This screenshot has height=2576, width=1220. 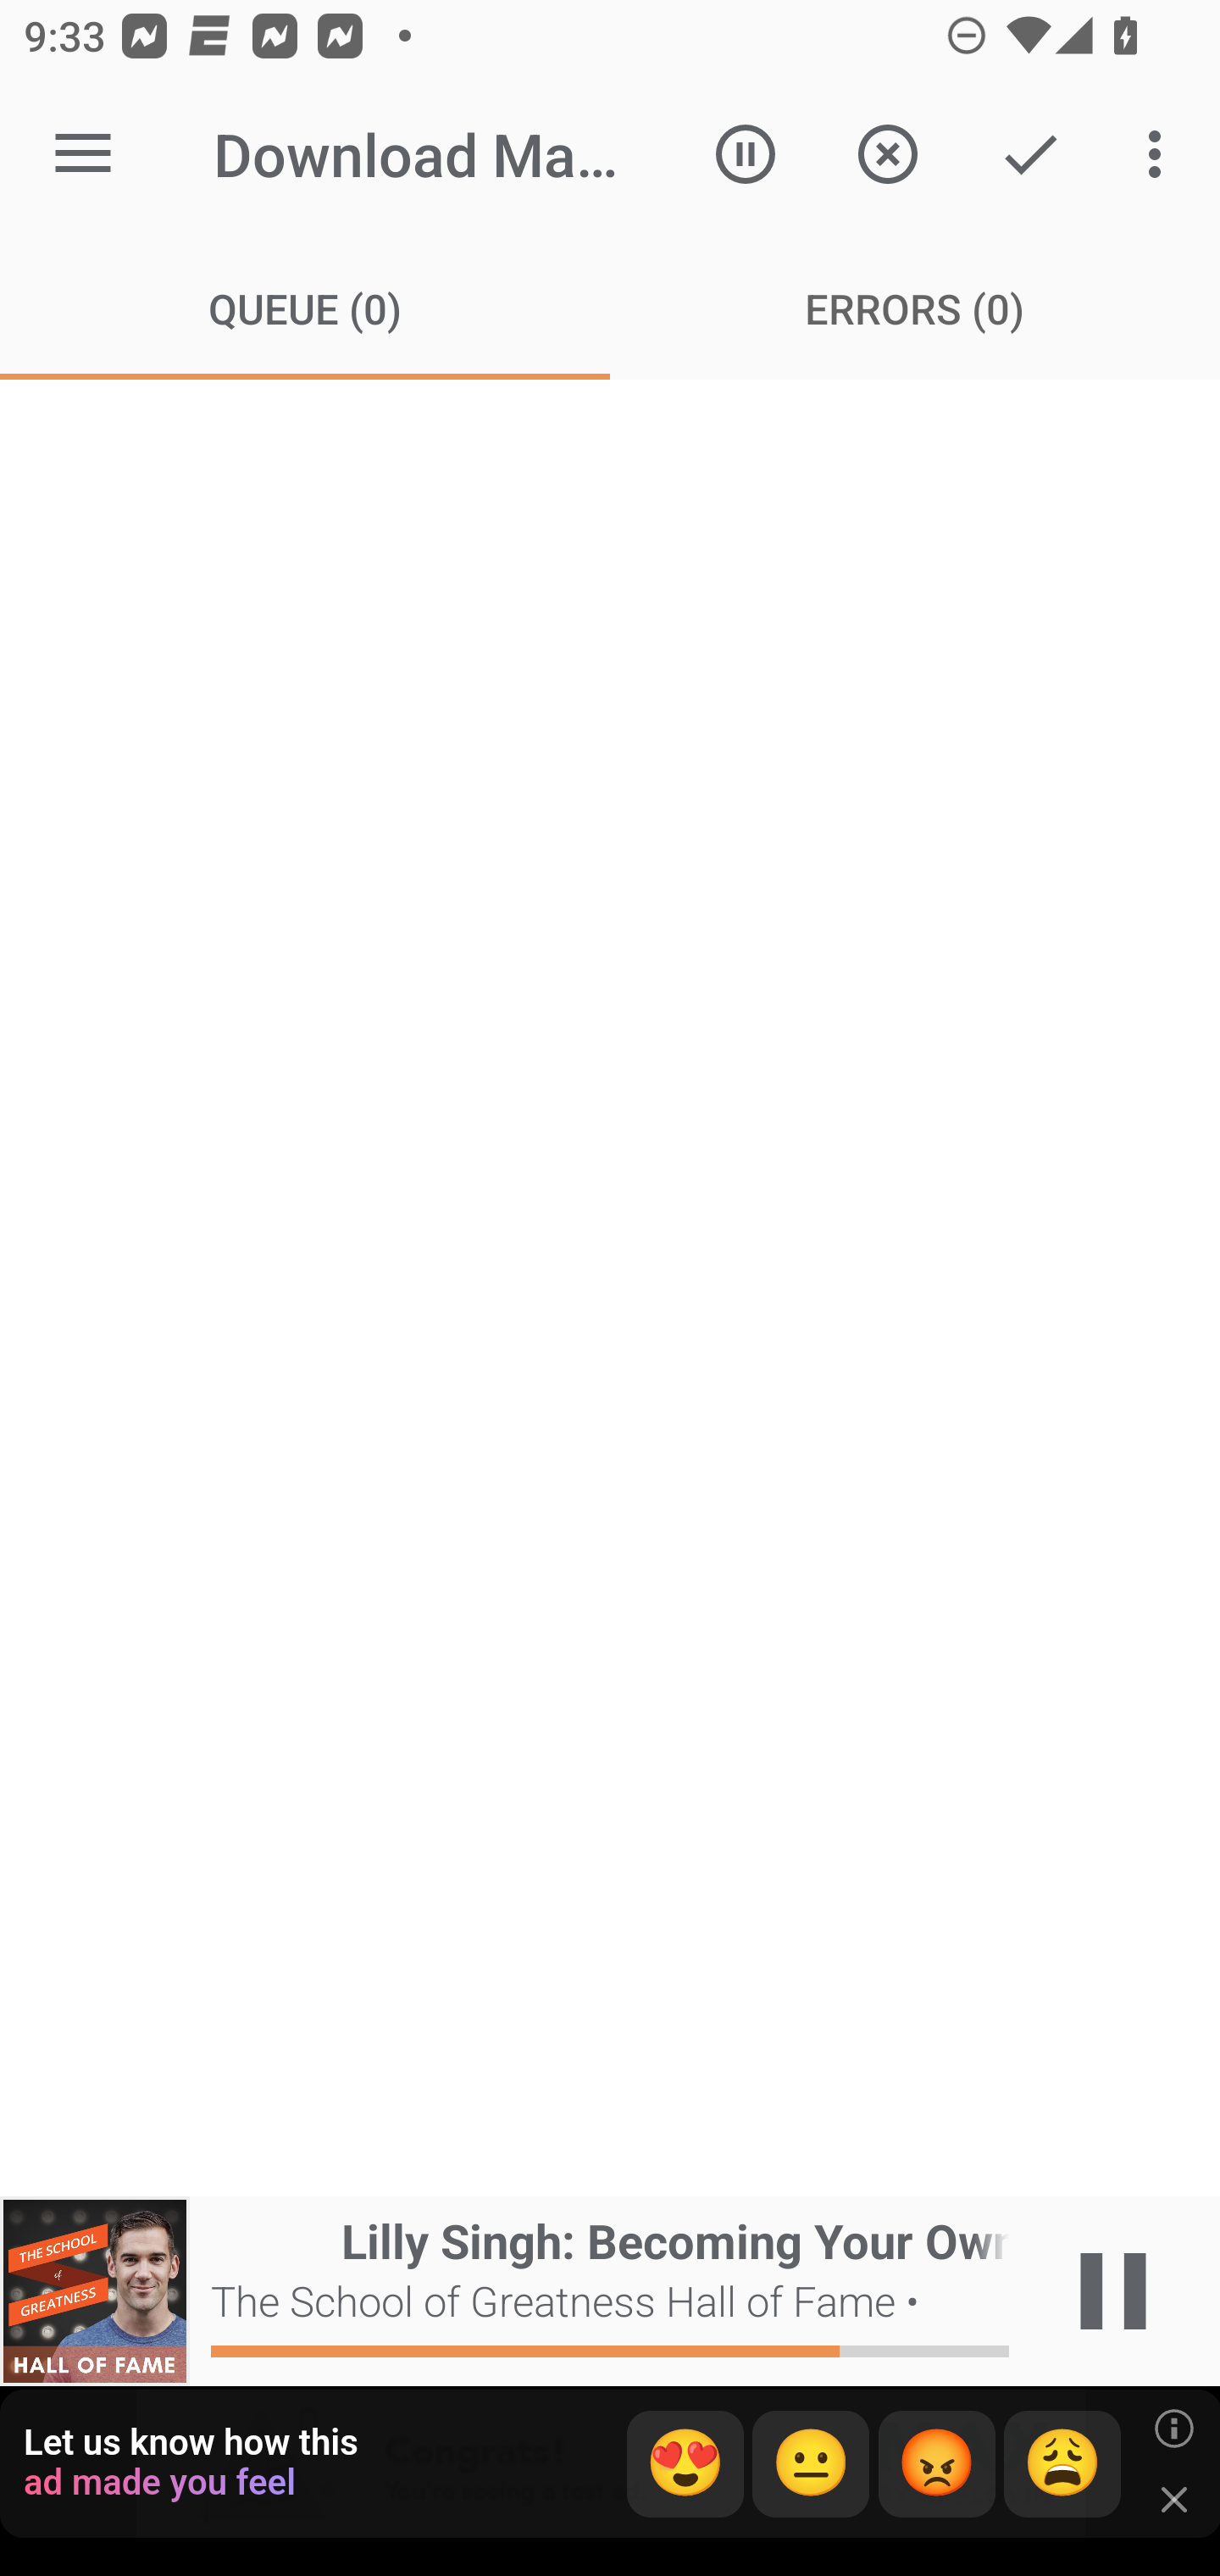 I want to click on Errors (0) ERRORS (0), so click(x=915, y=307).